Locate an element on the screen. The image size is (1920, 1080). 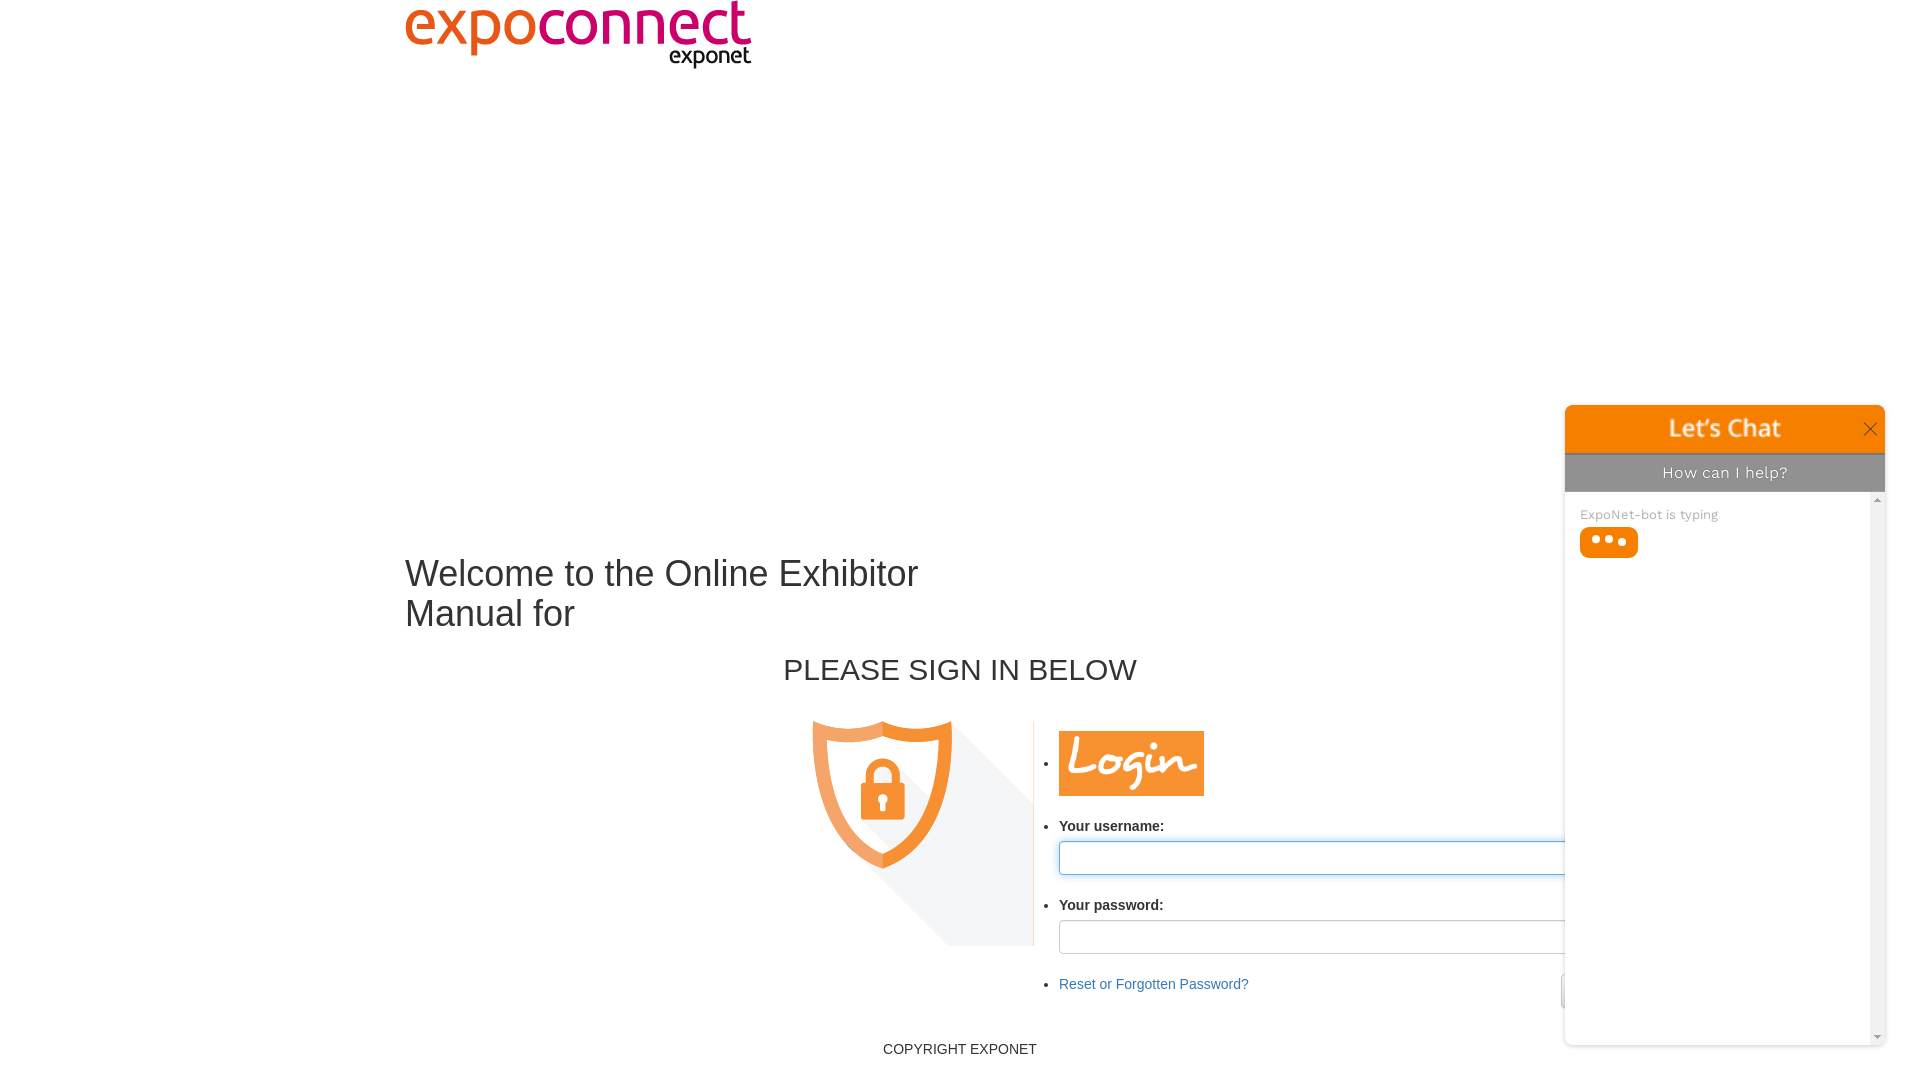
Alive5 chat window is located at coordinates (1725, 725).